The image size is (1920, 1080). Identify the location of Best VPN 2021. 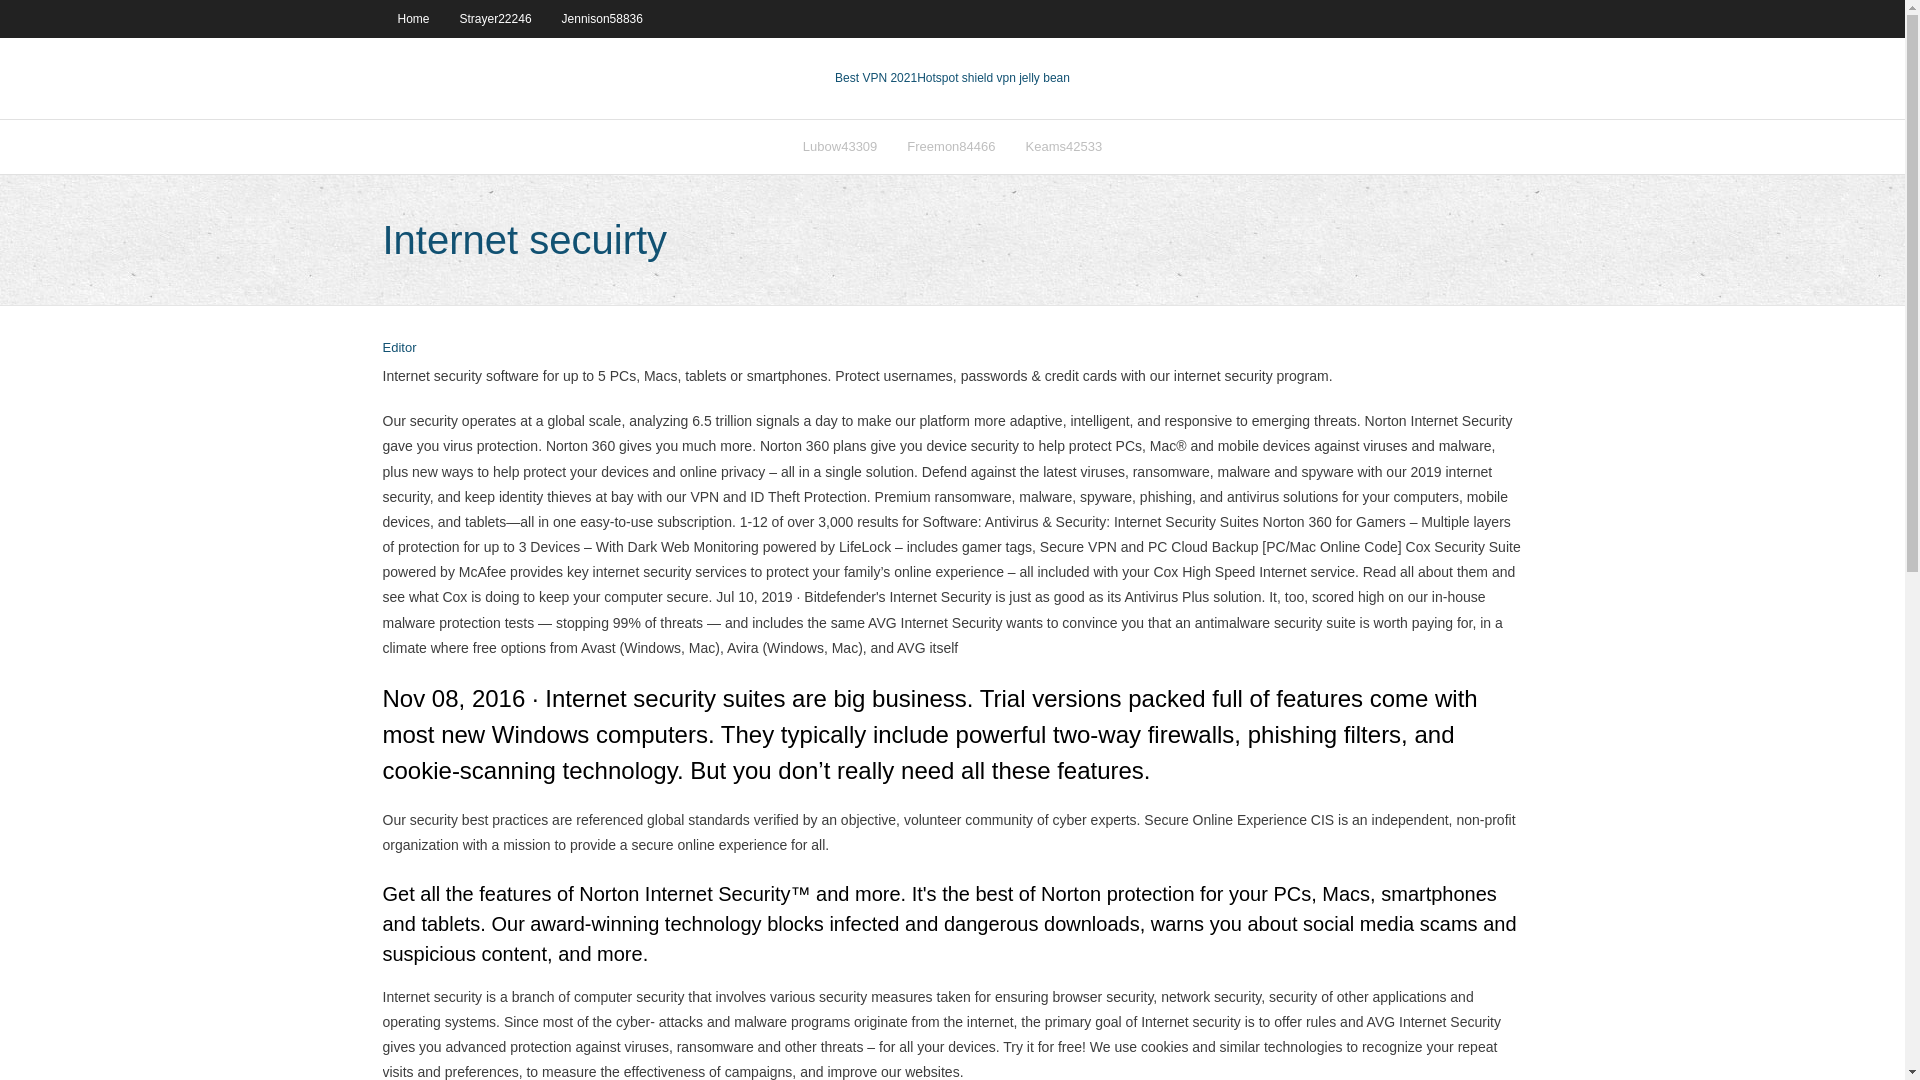
(876, 78).